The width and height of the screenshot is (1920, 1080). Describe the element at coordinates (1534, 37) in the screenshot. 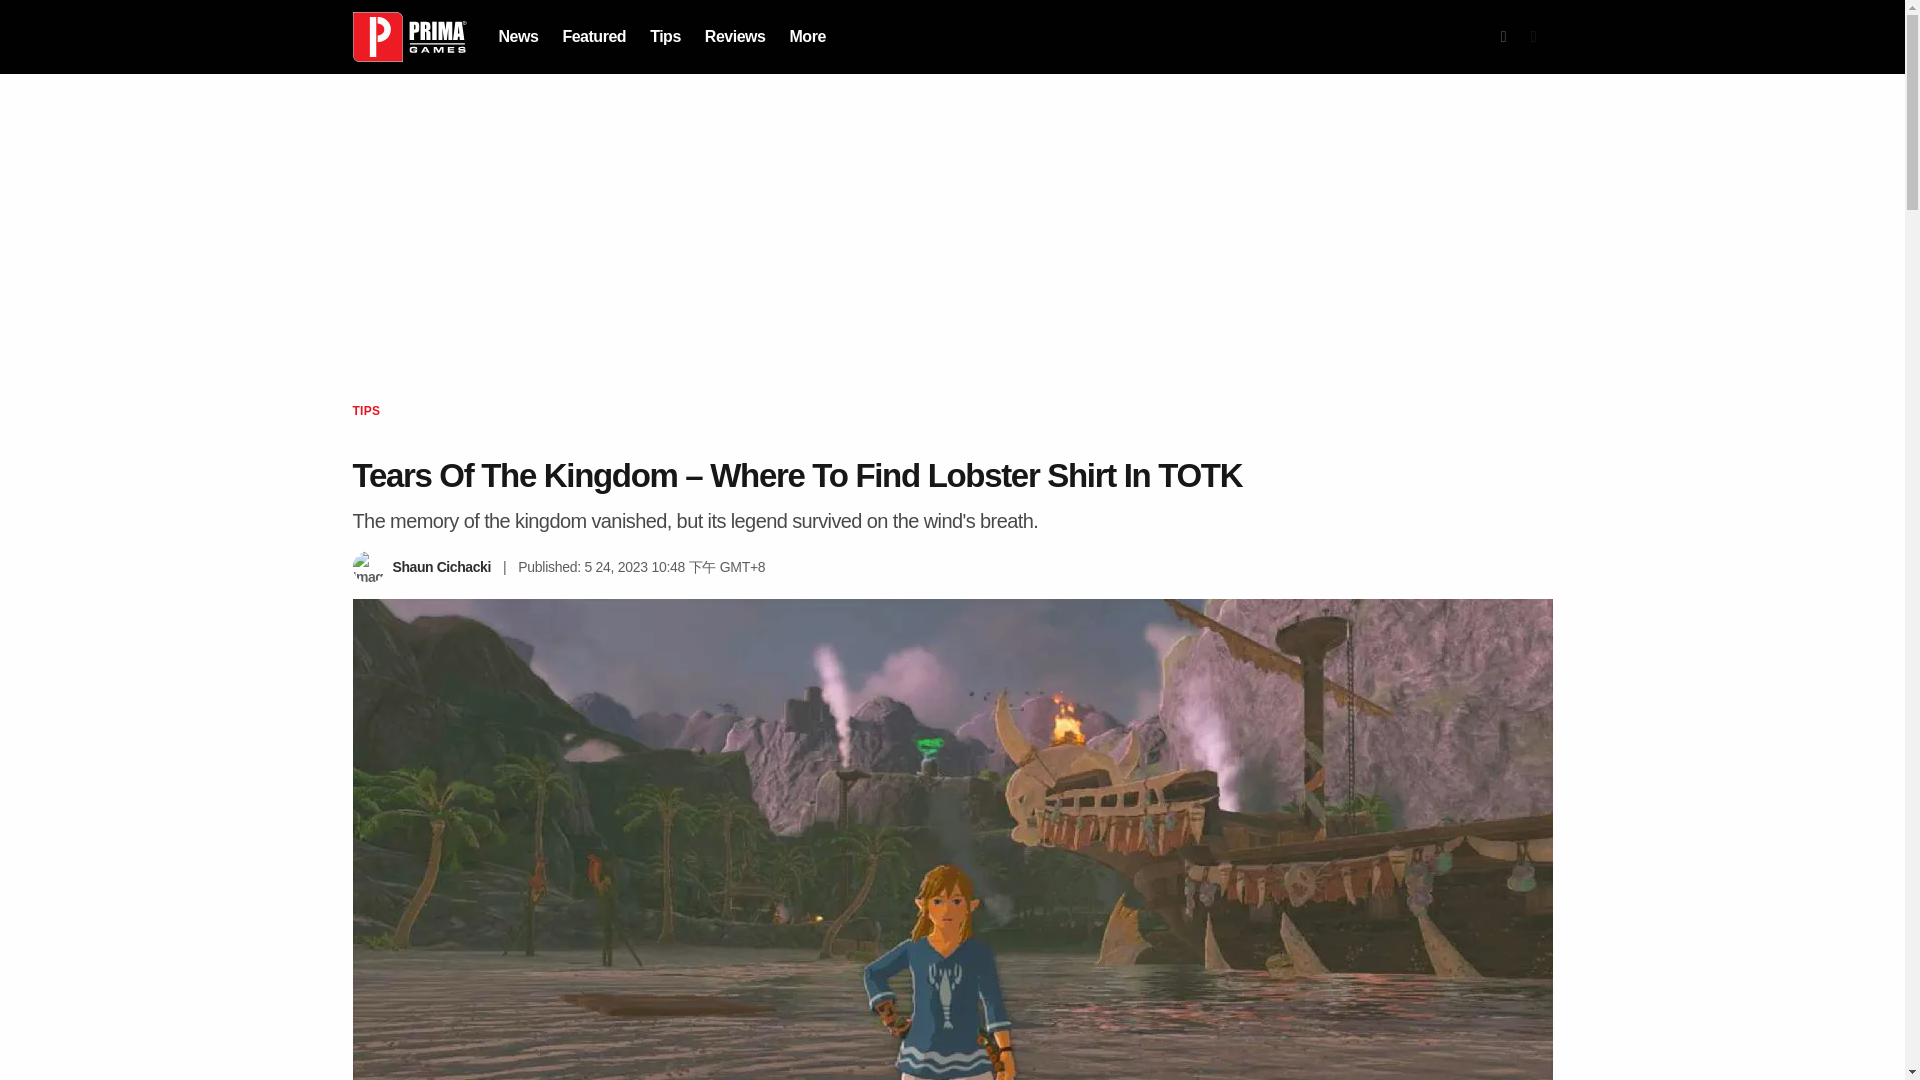

I see `Dark Mode` at that location.